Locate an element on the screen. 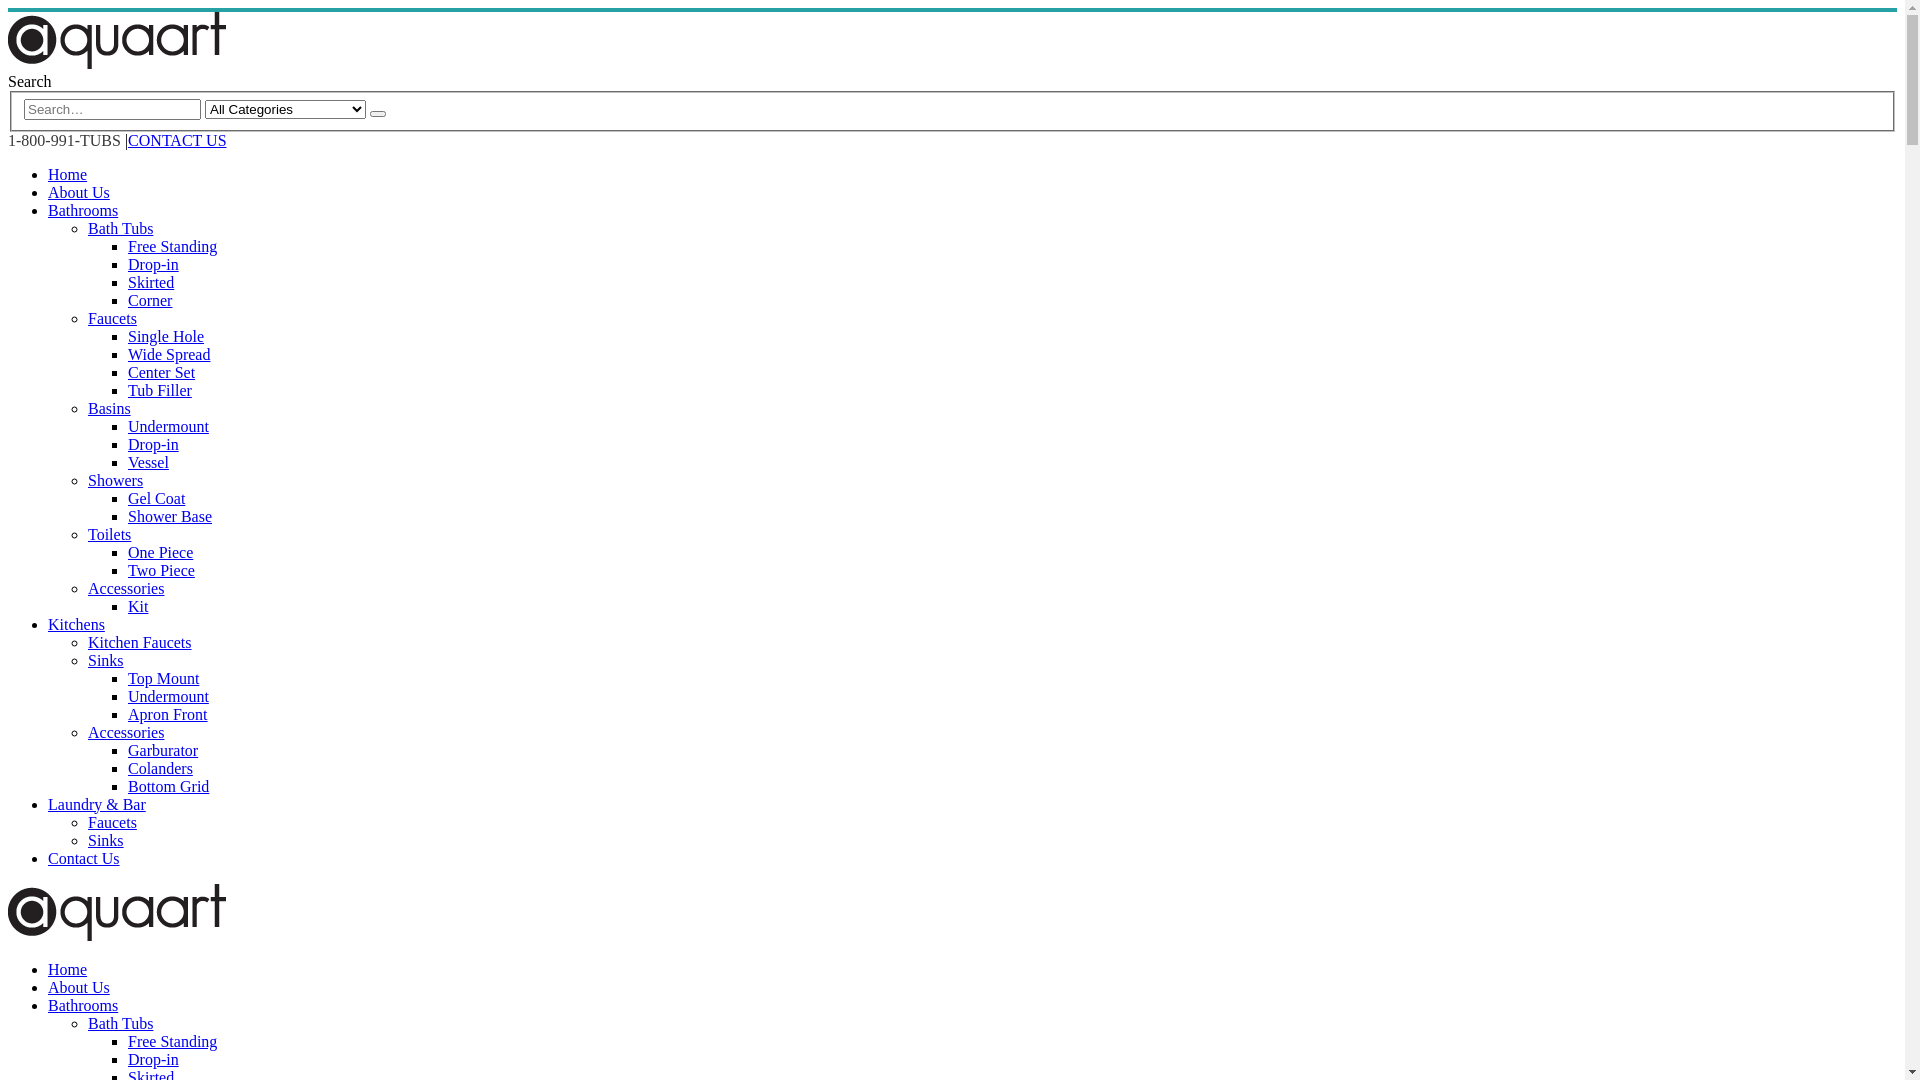 This screenshot has height=1080, width=1920. Toilets is located at coordinates (110, 534).